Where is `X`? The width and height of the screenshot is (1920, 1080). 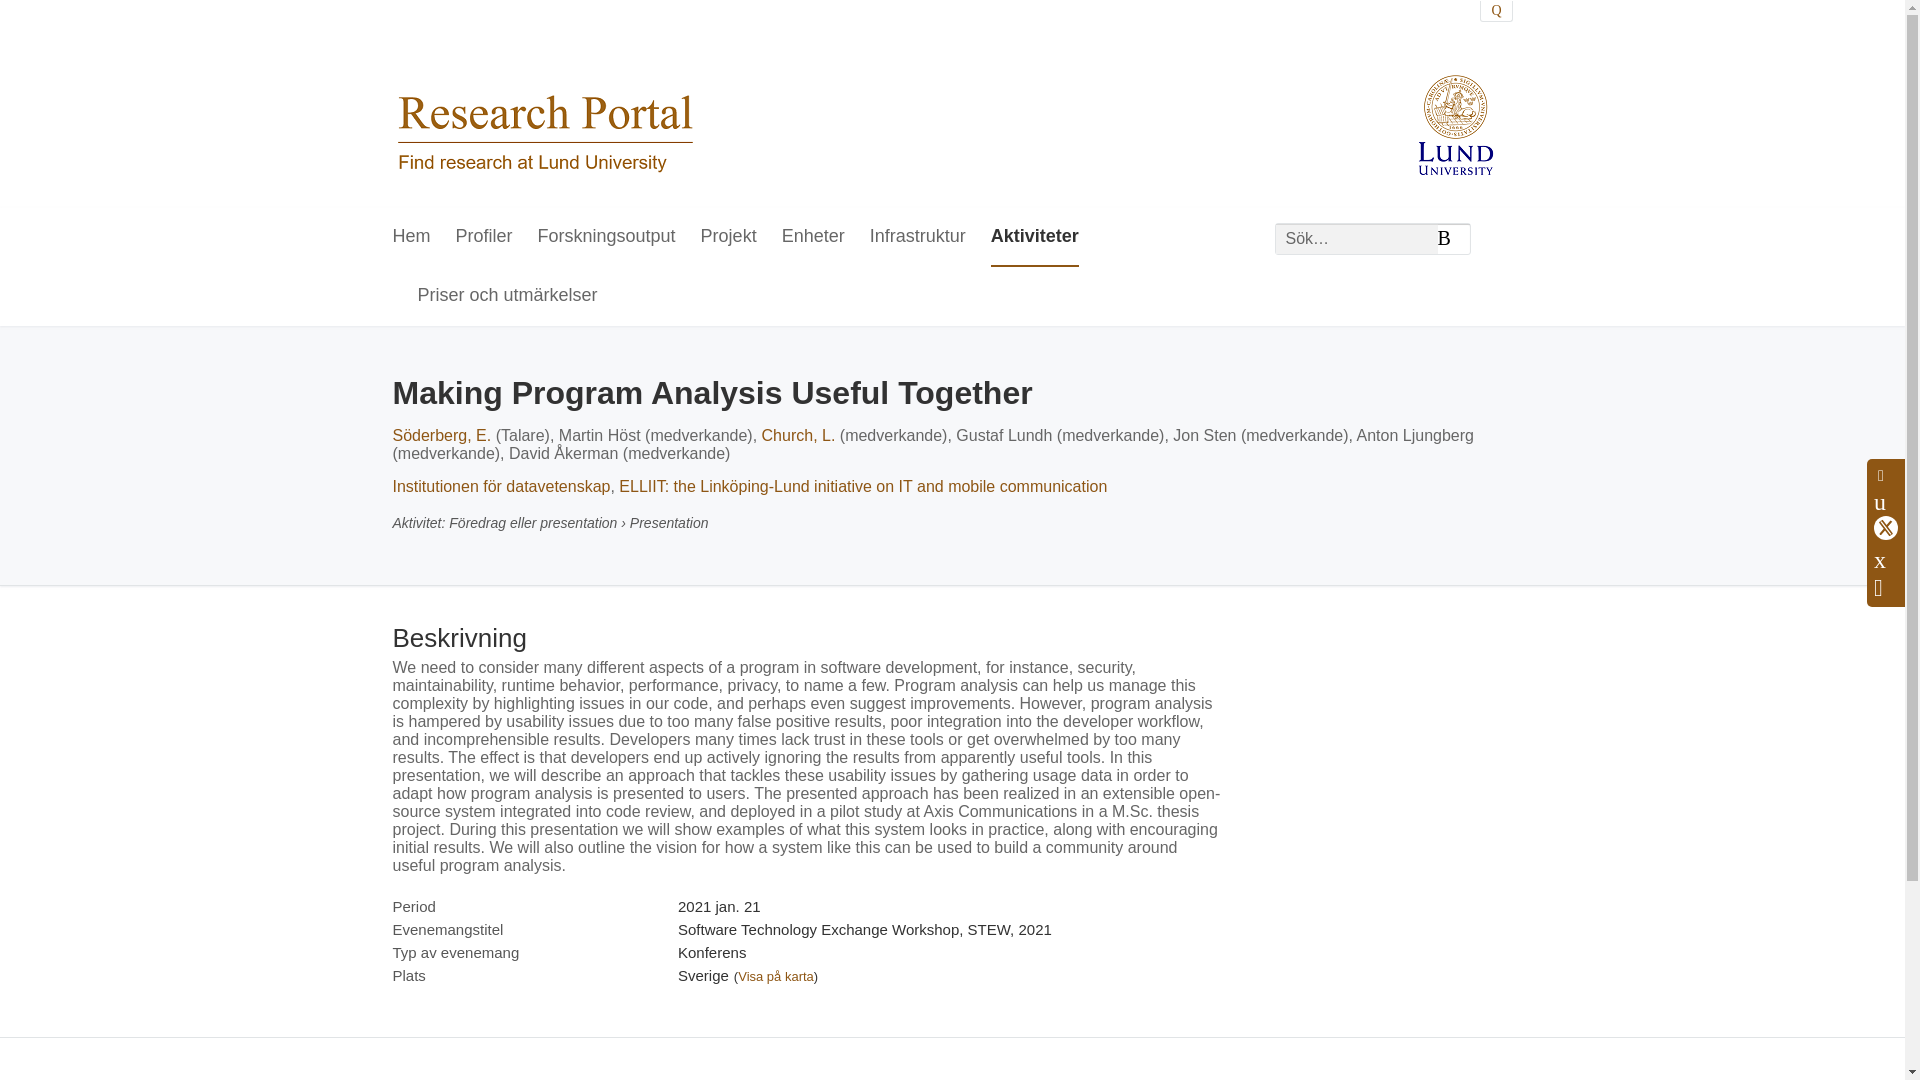 X is located at coordinates (1886, 528).